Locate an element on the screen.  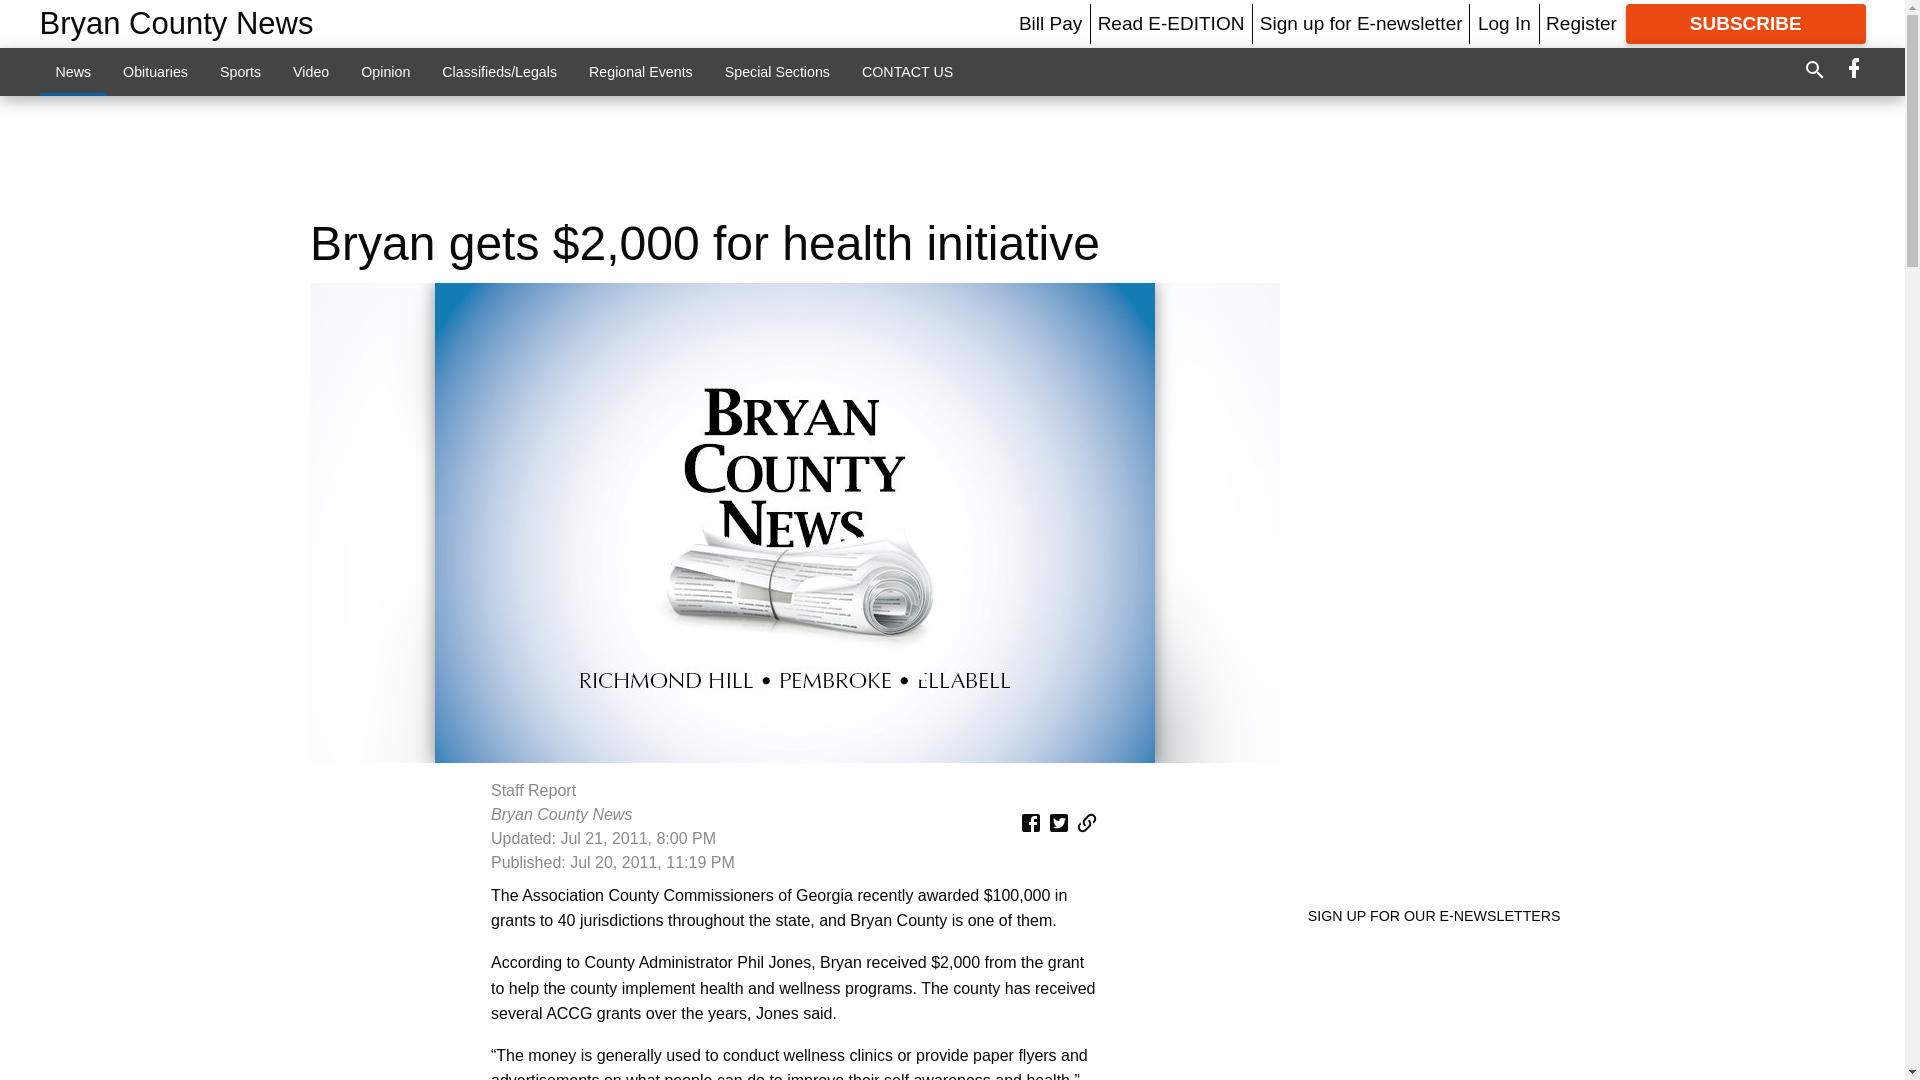
Sports is located at coordinates (240, 71).